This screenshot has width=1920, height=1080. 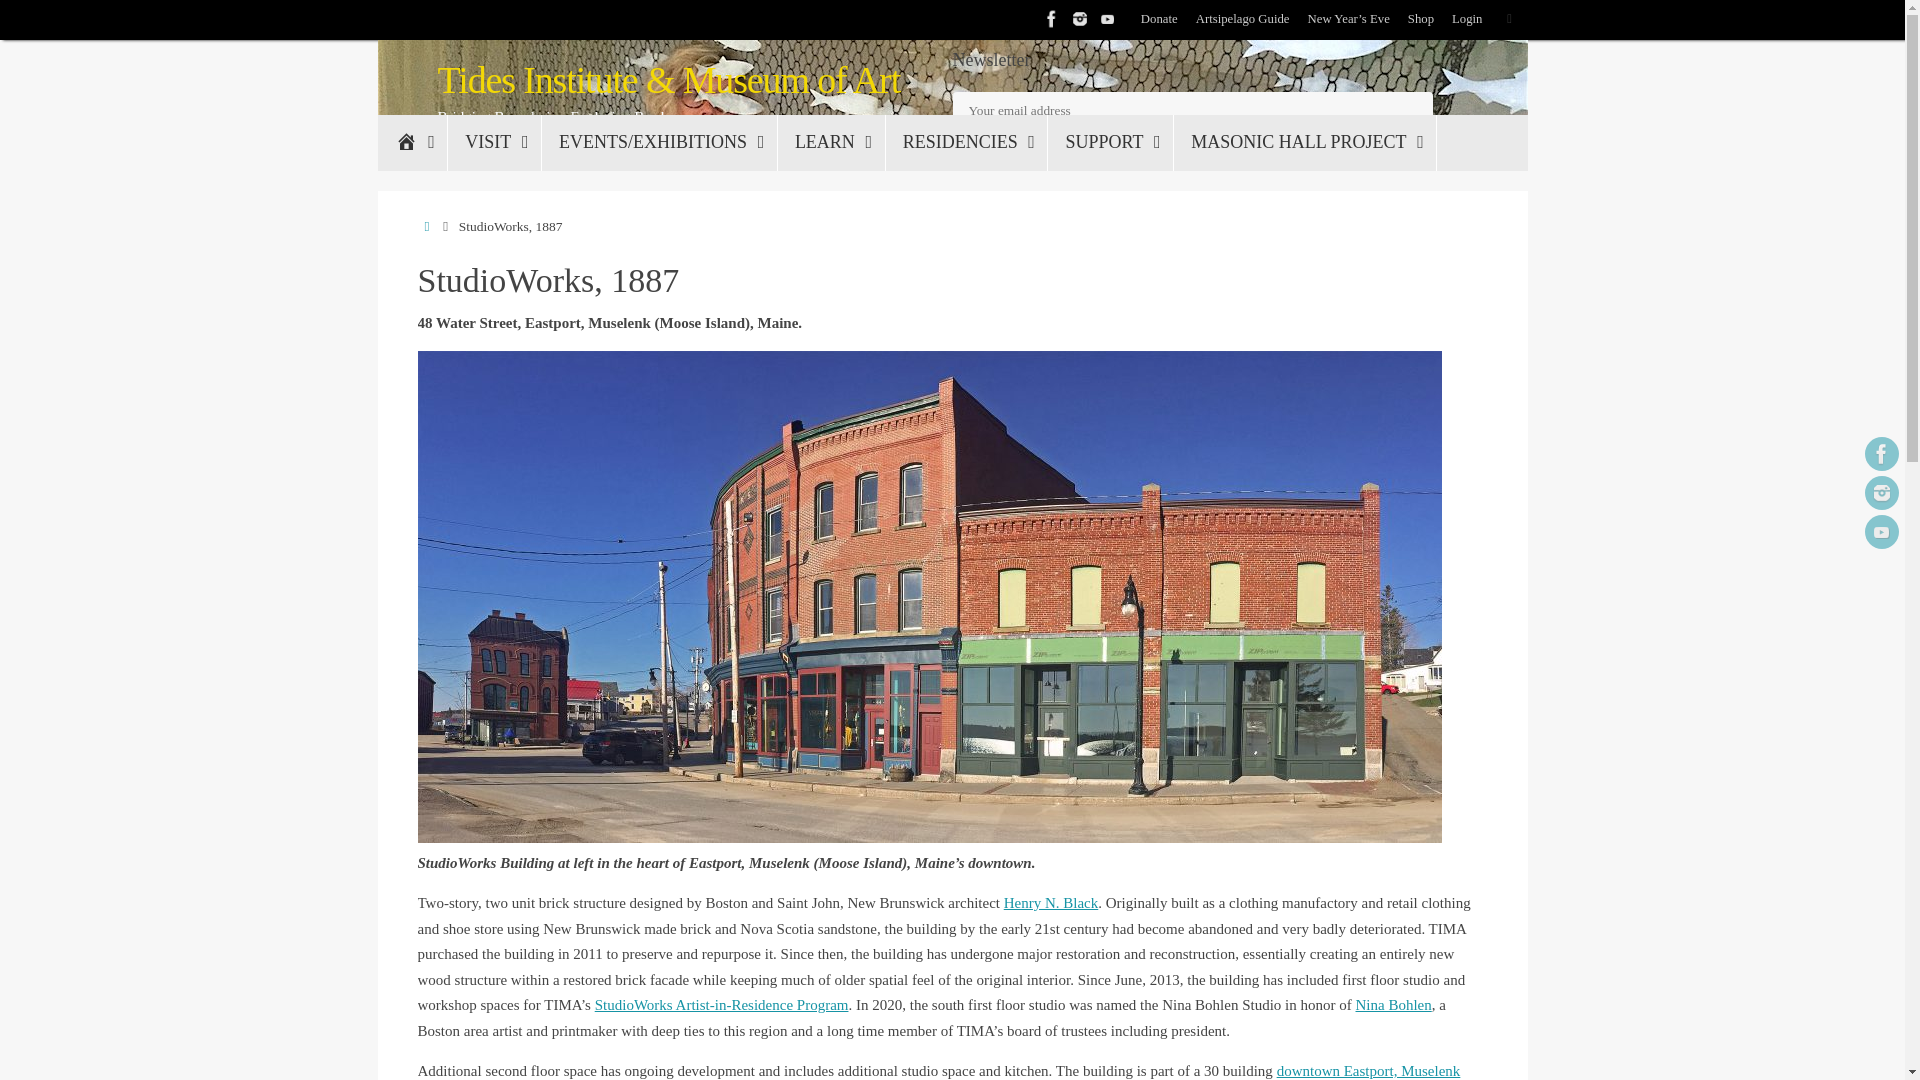 I want to click on Facebook, so click(x=1881, y=454).